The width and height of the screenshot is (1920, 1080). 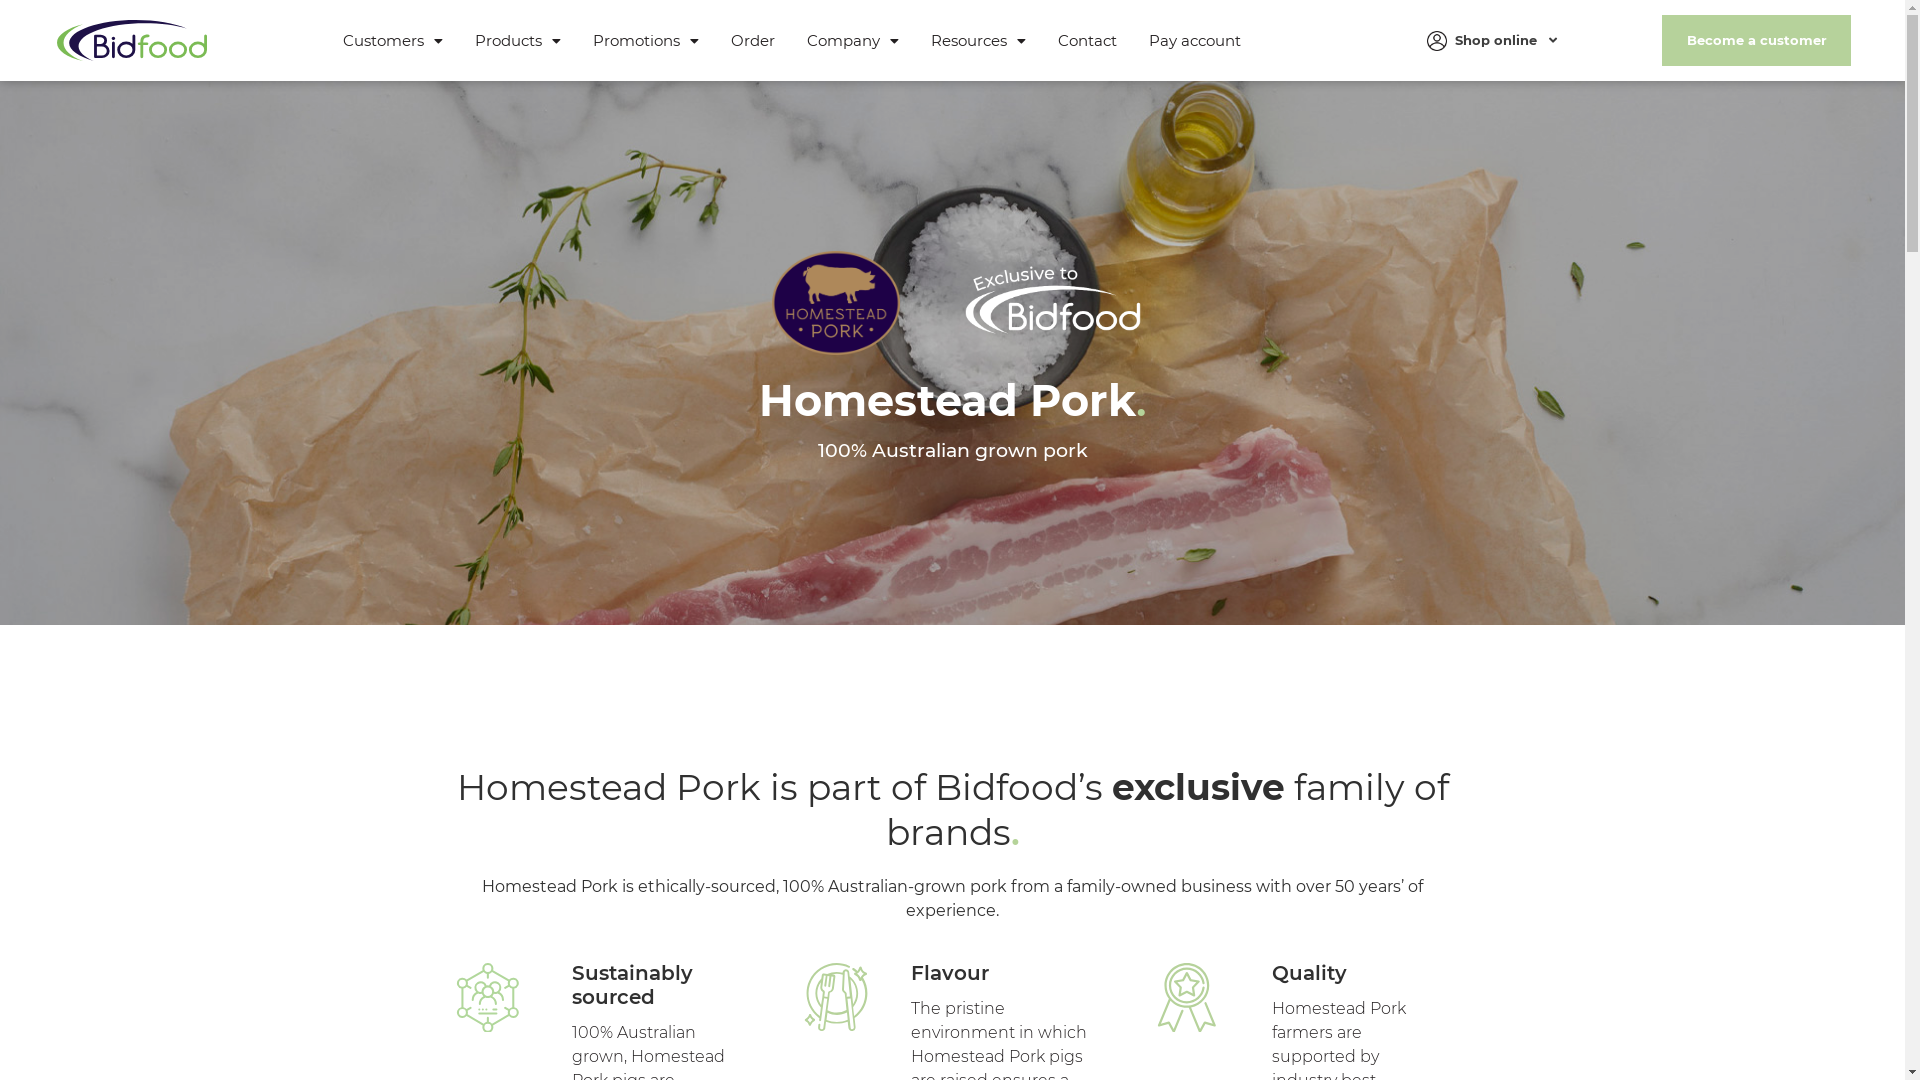 What do you see at coordinates (518, 40) in the screenshot?
I see `Products` at bounding box center [518, 40].